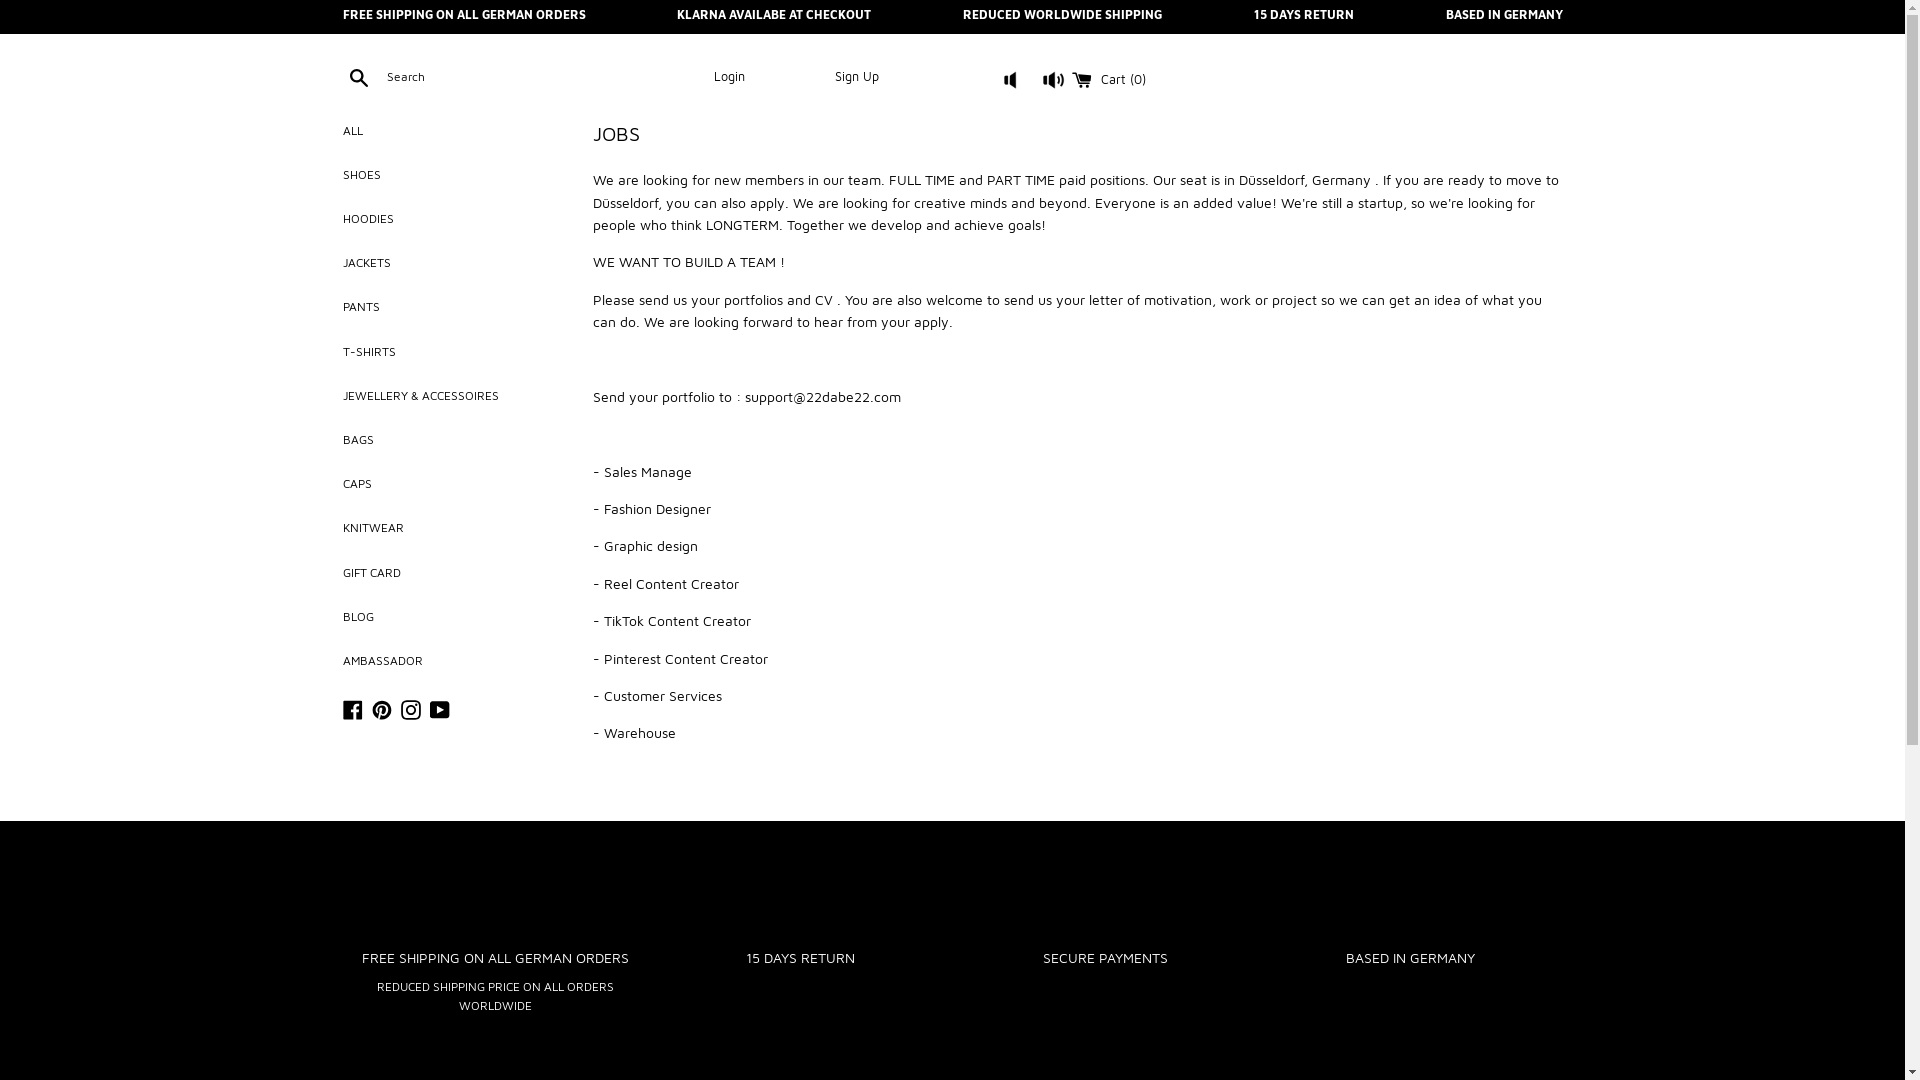 This screenshot has width=1920, height=1080. I want to click on KNITWEAR, so click(452, 528).